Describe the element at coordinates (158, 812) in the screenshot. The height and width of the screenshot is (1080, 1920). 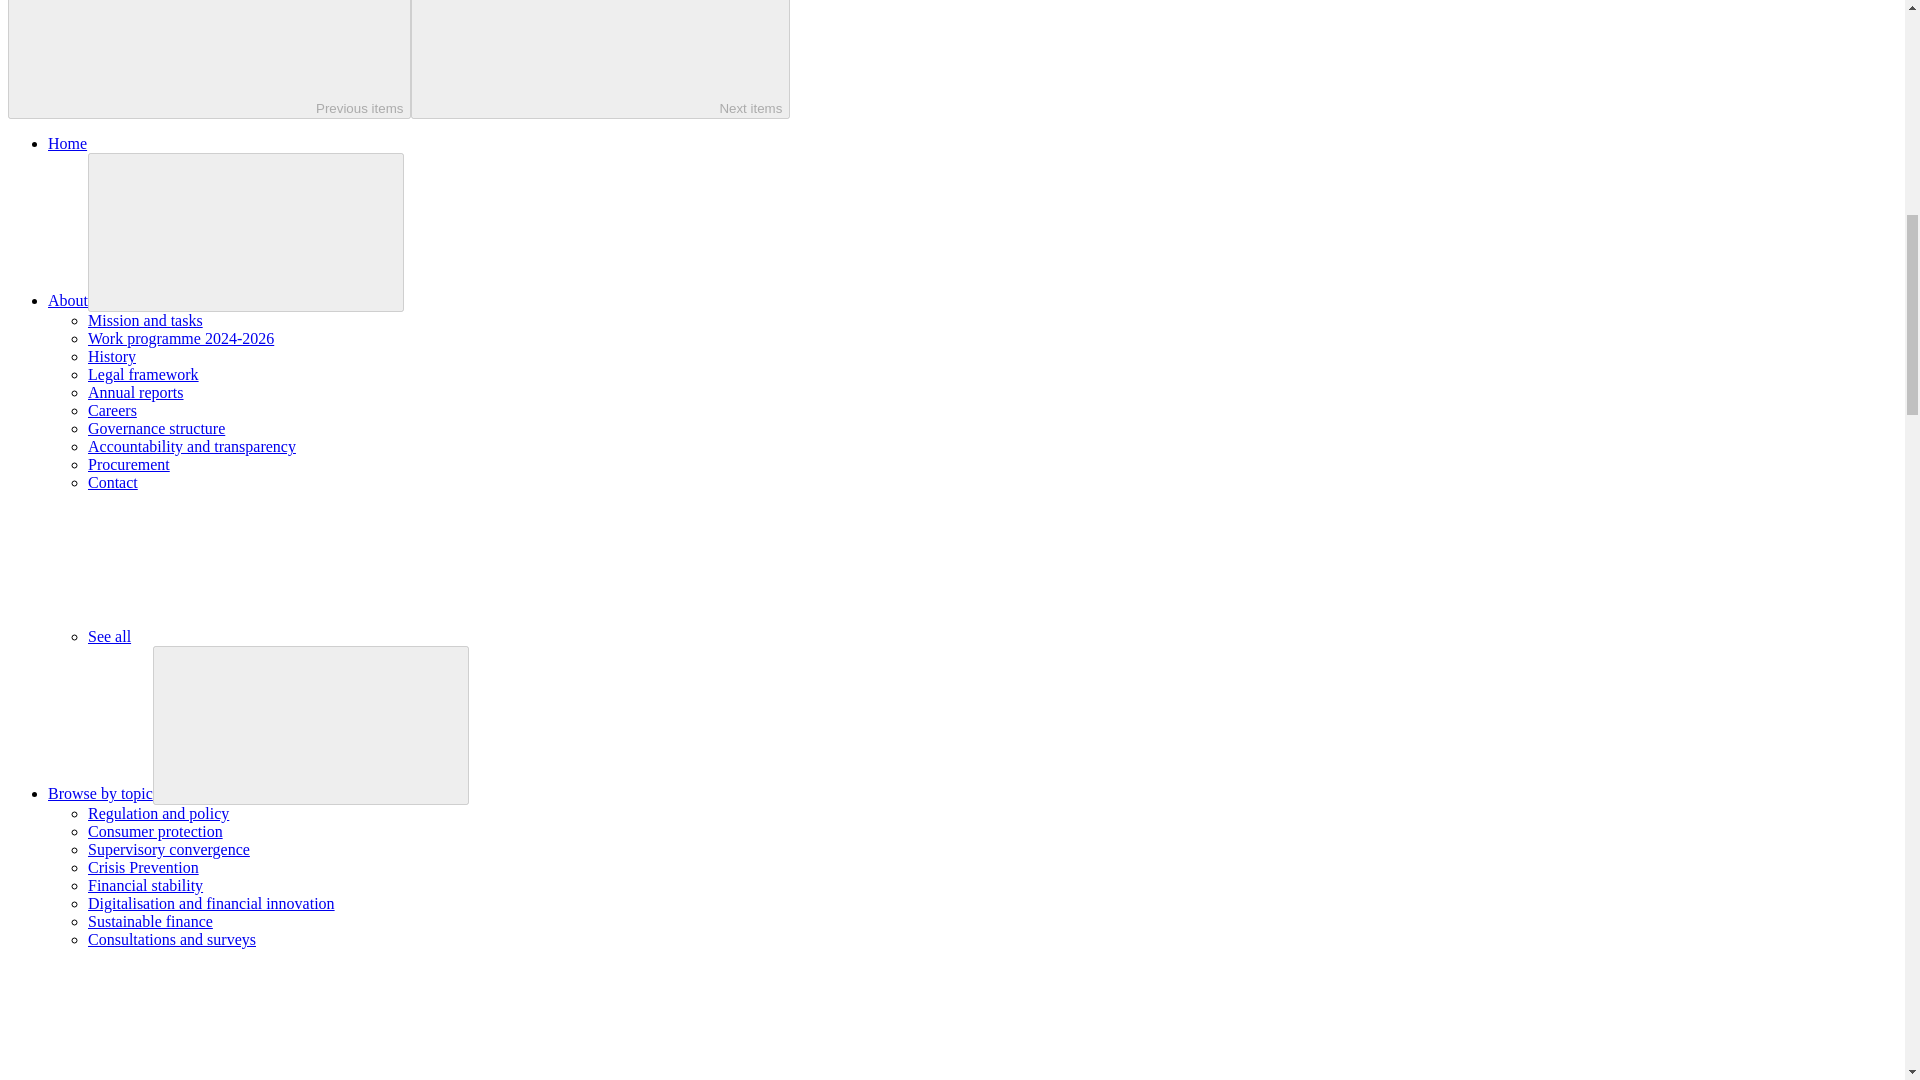
I see `Regulation and policy` at that location.